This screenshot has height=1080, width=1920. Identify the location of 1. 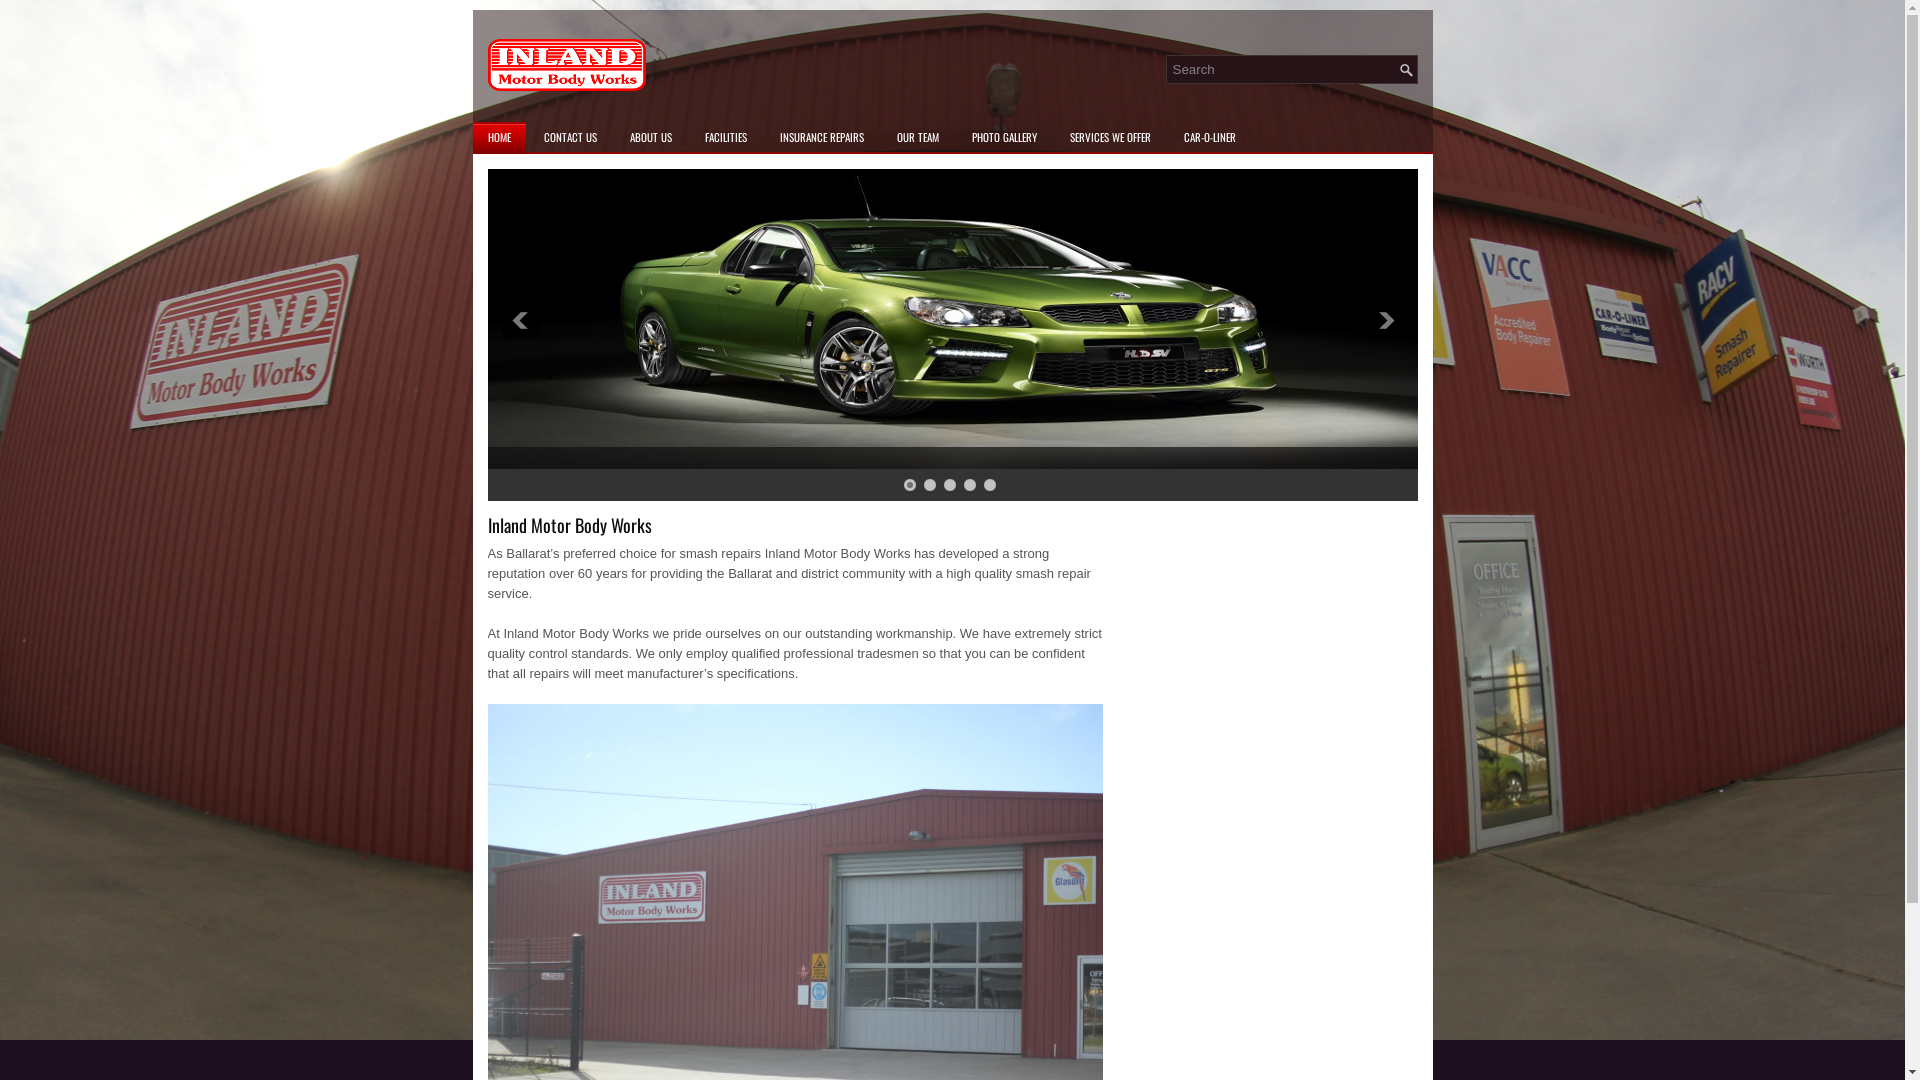
(910, 485).